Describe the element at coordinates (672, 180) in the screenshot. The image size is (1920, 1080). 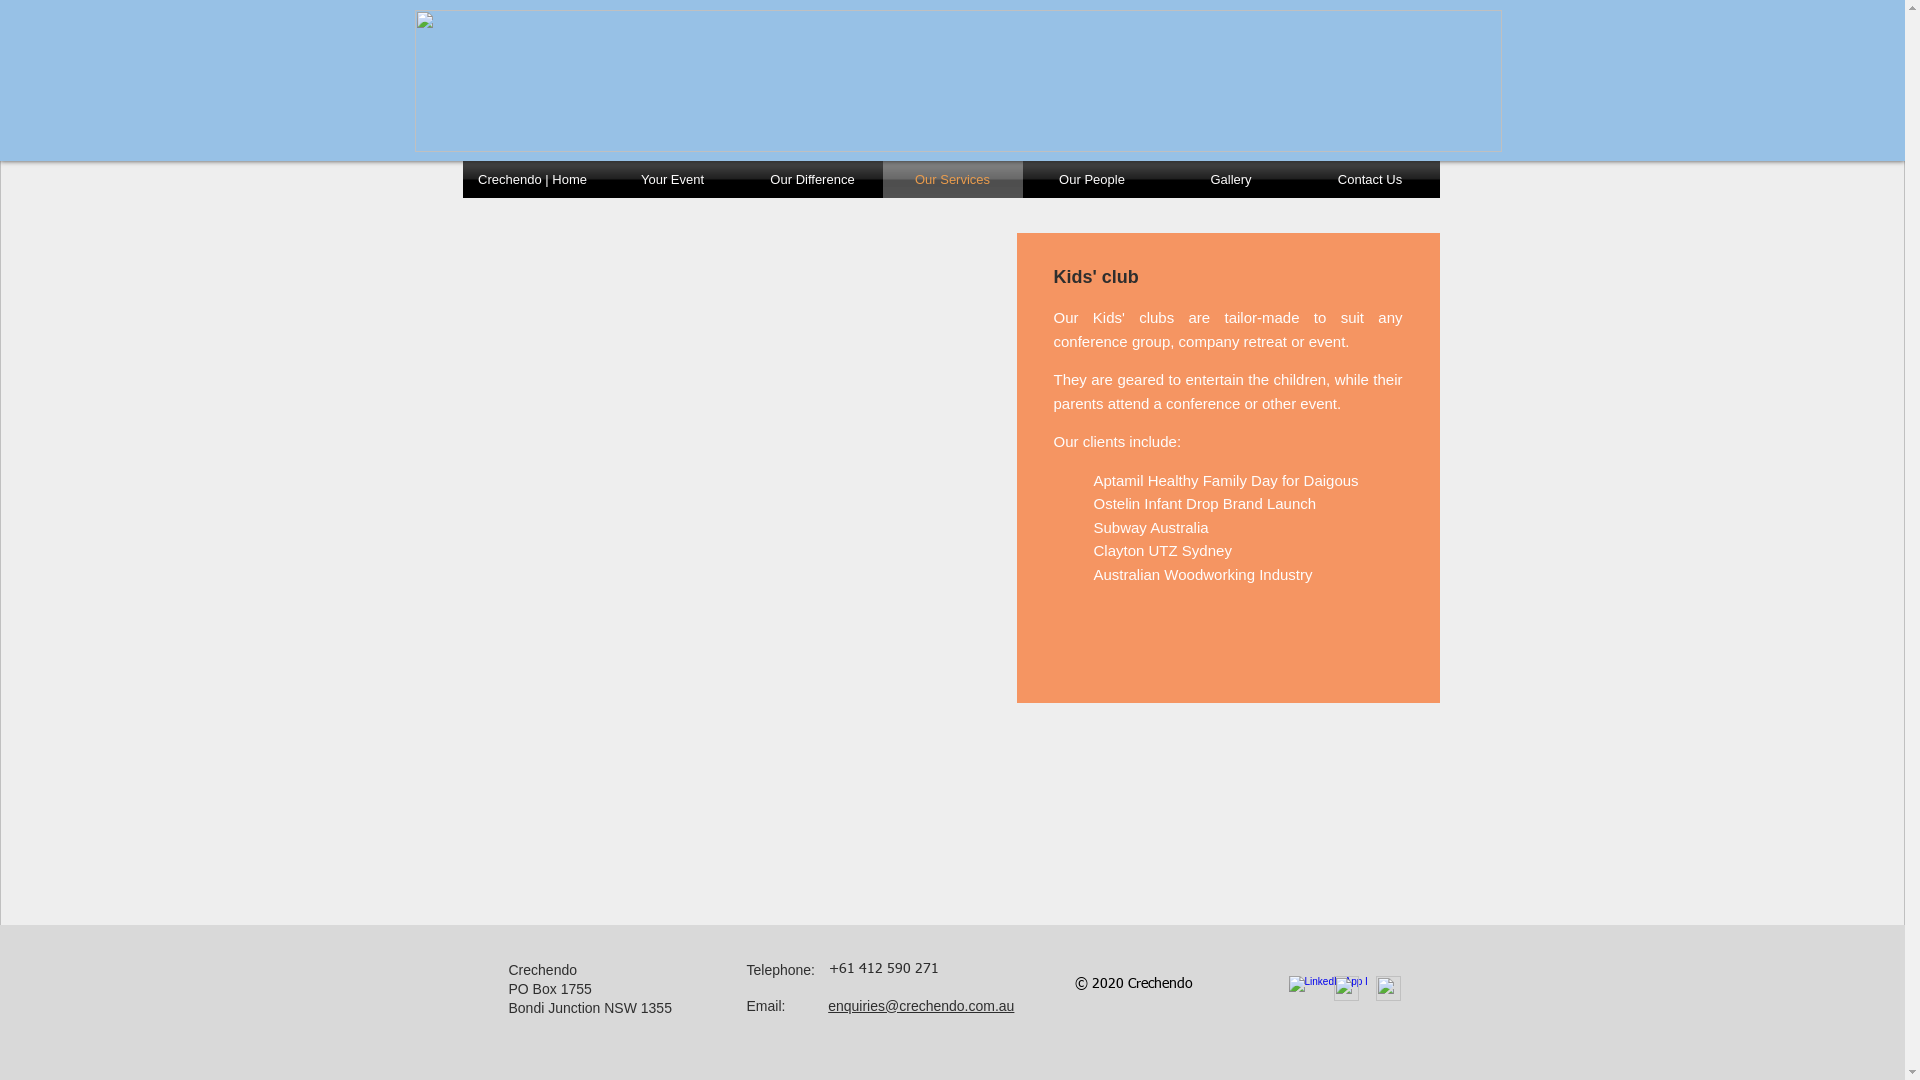
I see `Your Event` at that location.